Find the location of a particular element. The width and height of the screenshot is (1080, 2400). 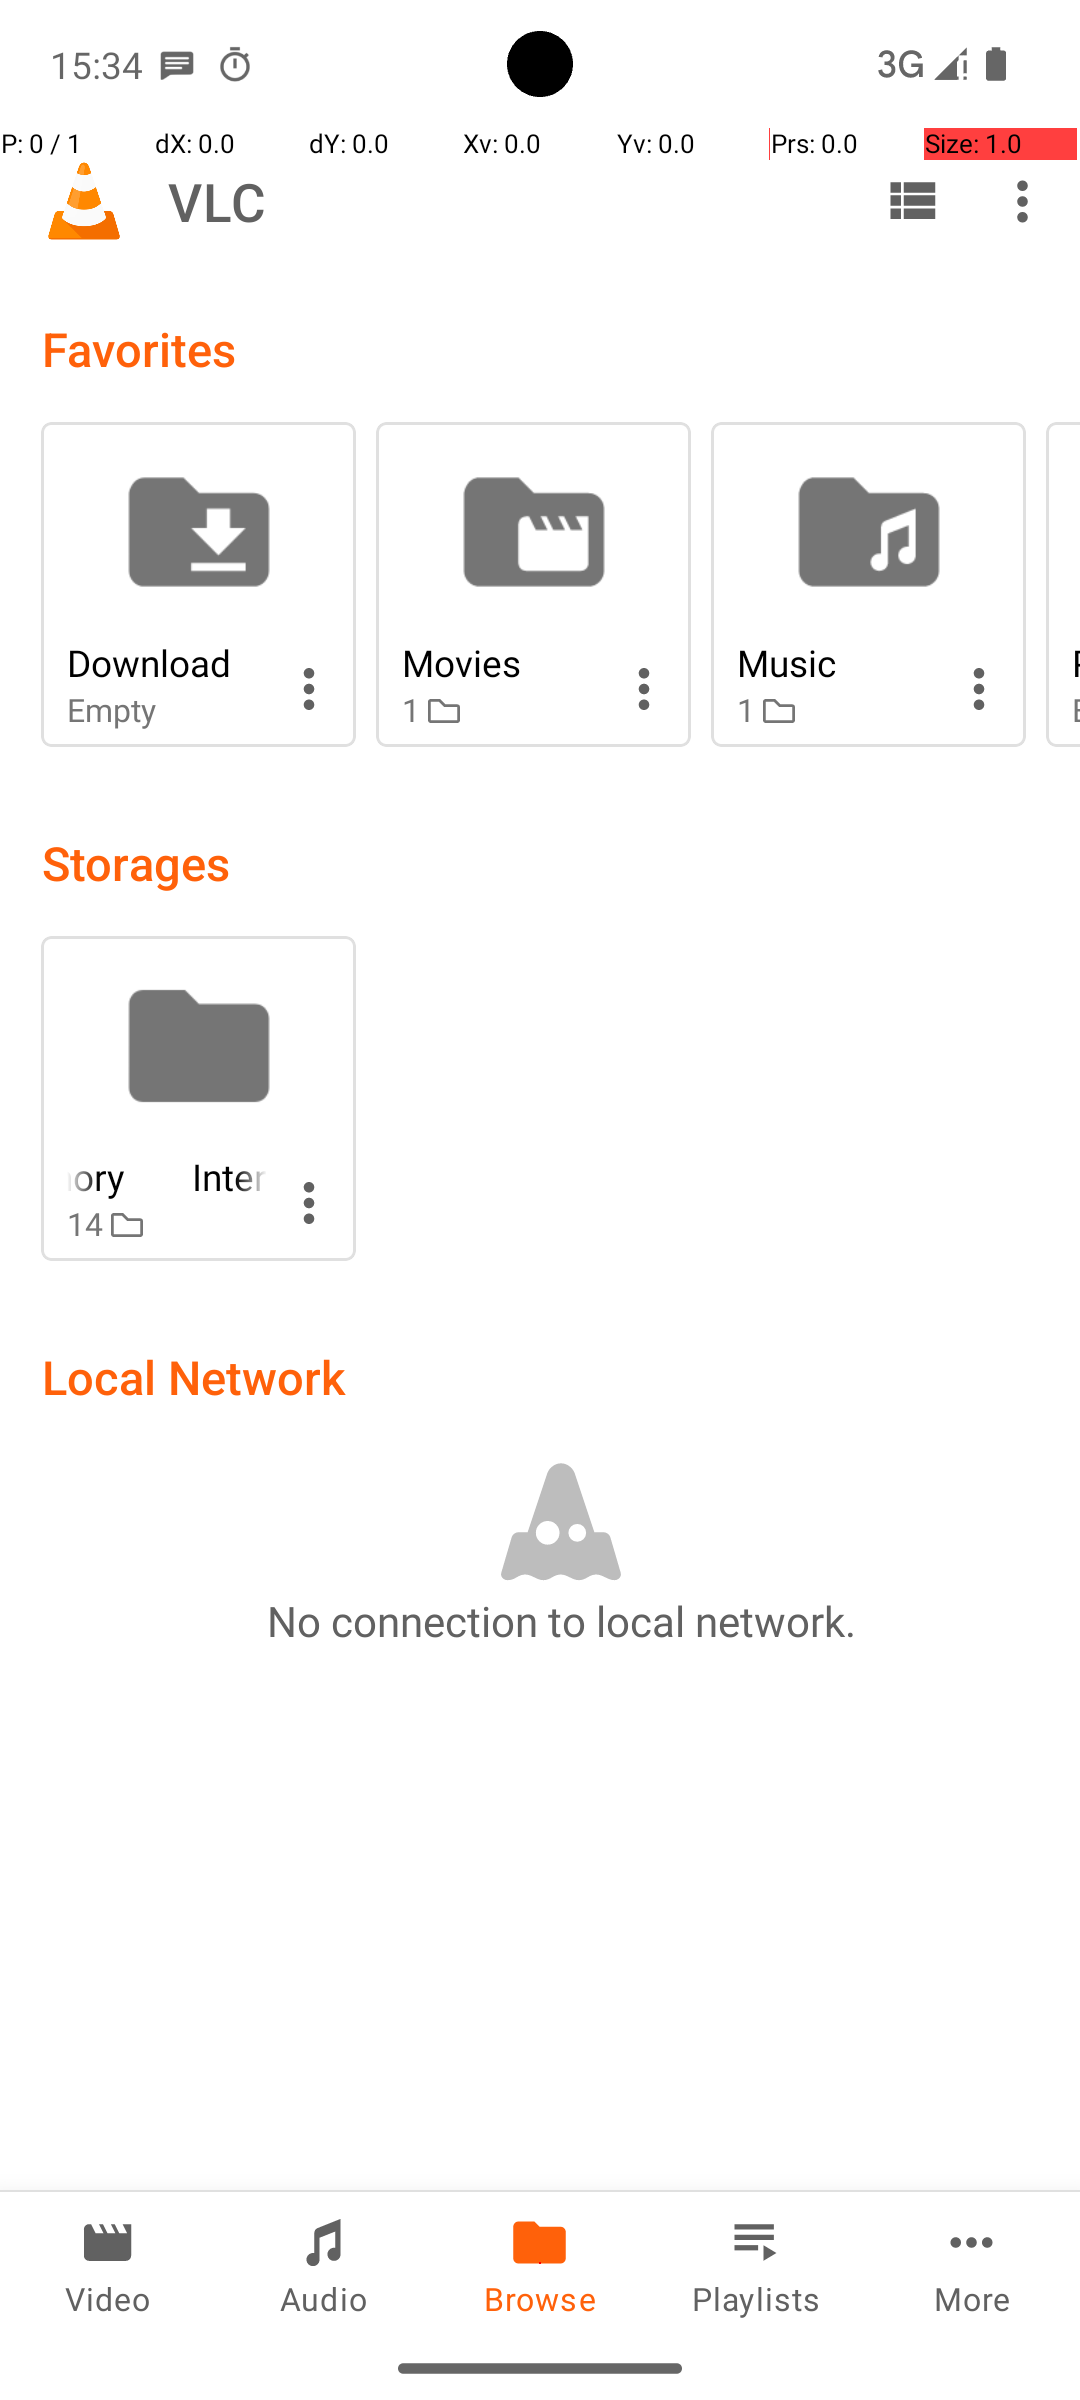

14 §*§ is located at coordinates (167, 1224).